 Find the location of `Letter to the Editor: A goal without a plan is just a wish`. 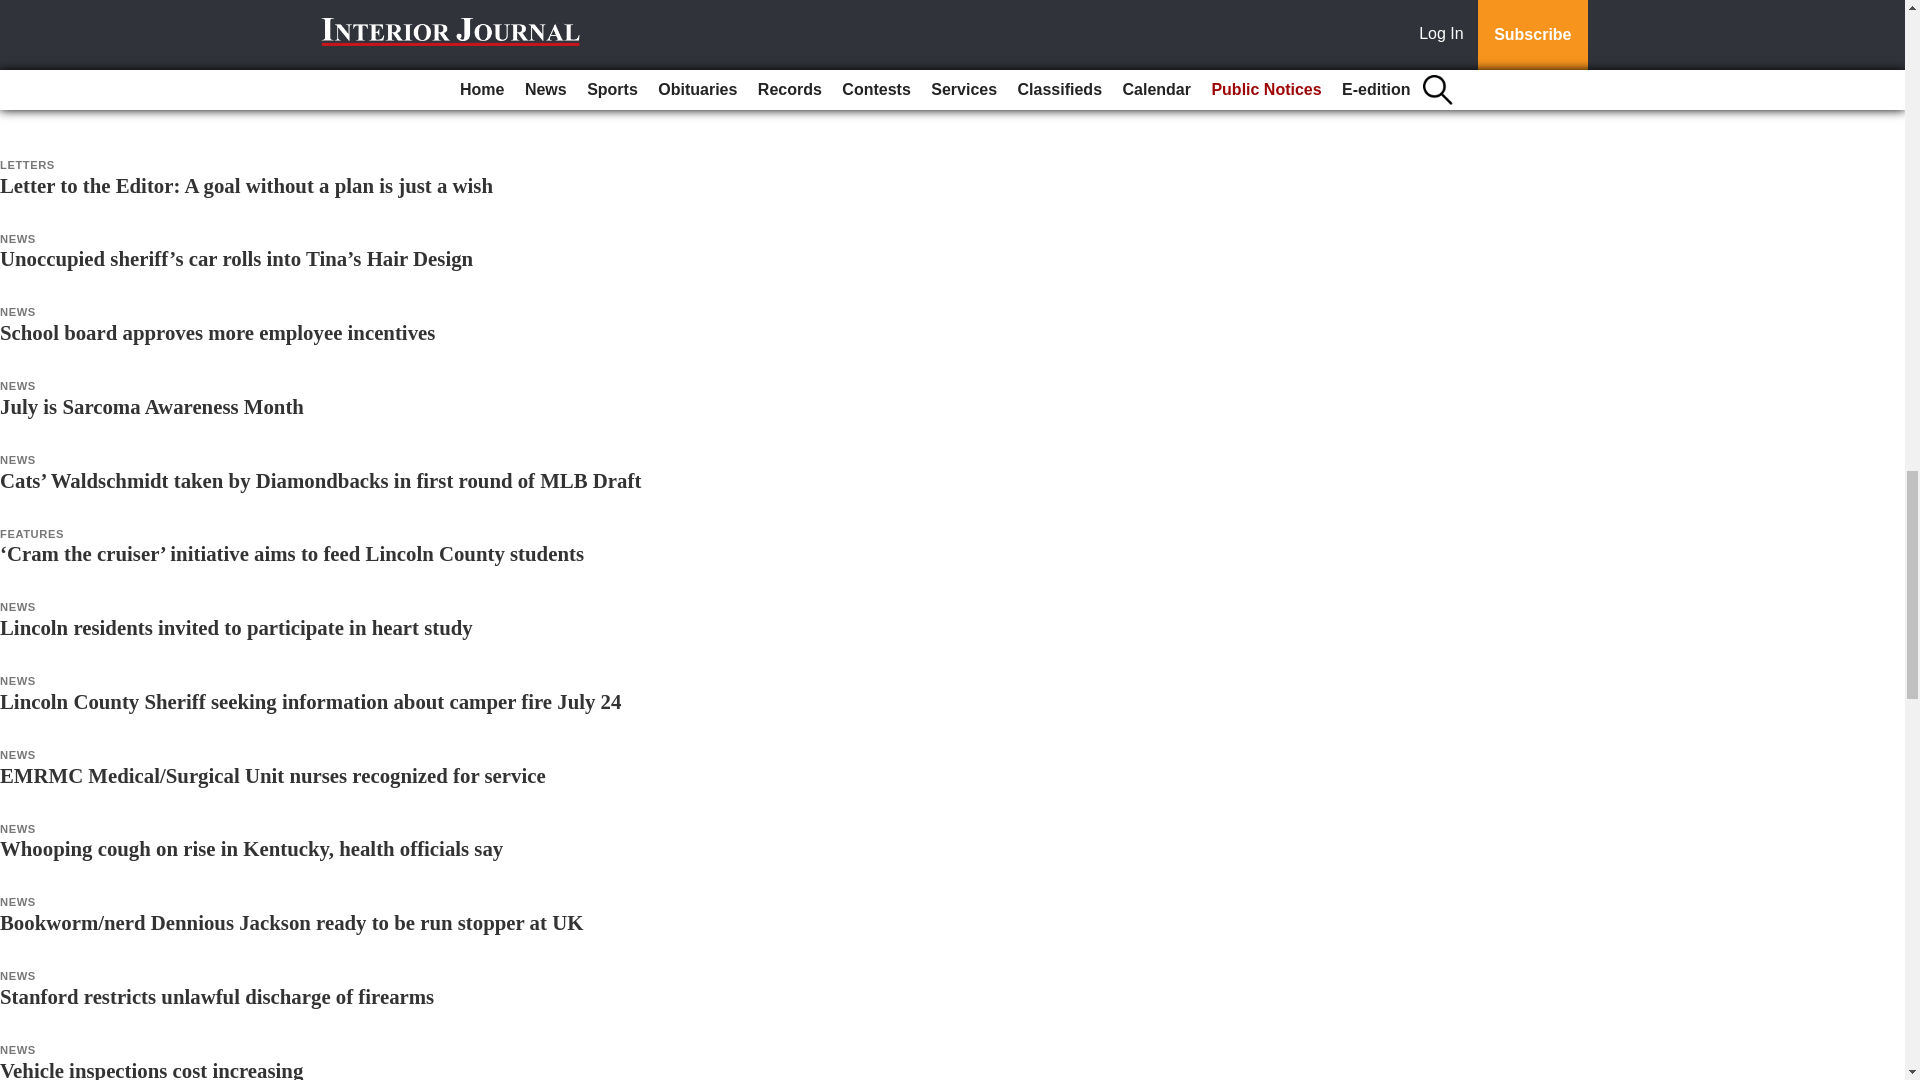

Letter to the Editor: A goal without a plan is just a wish is located at coordinates (246, 184).